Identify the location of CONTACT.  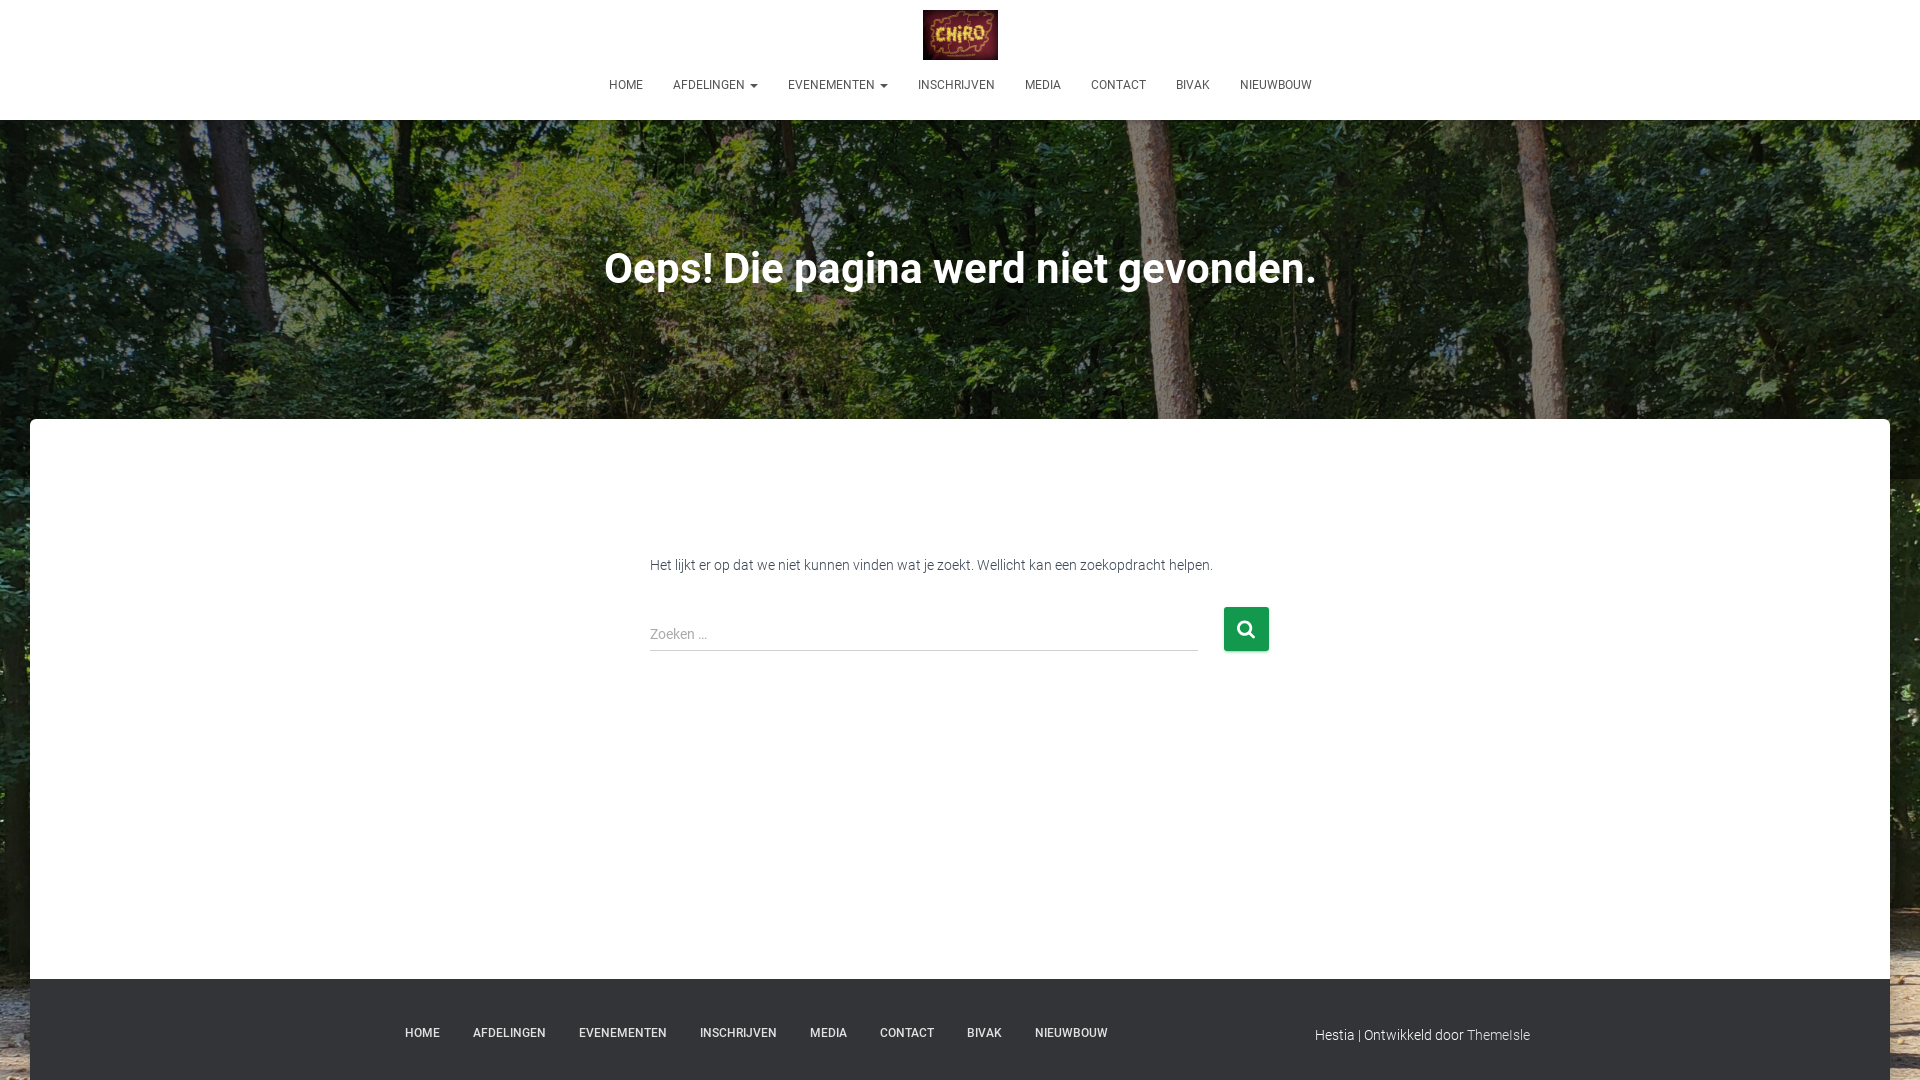
(907, 1034).